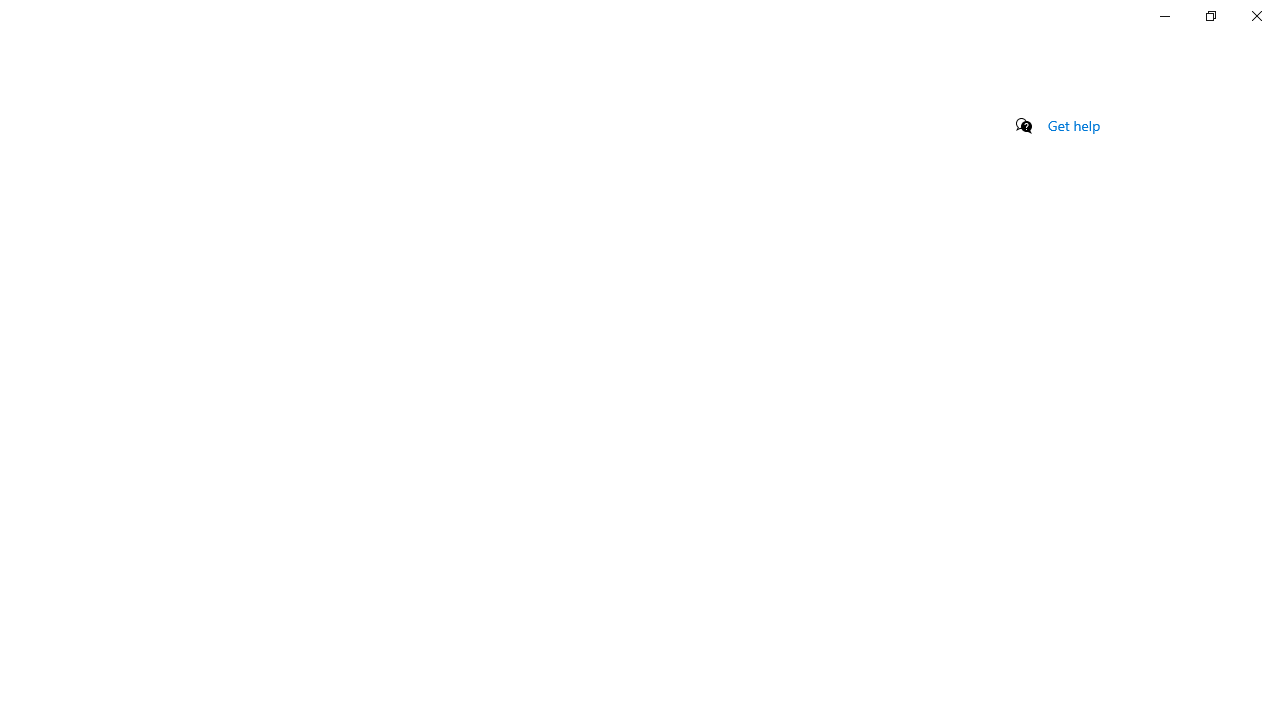  What do you see at coordinates (1210, 16) in the screenshot?
I see `Restore Settings` at bounding box center [1210, 16].